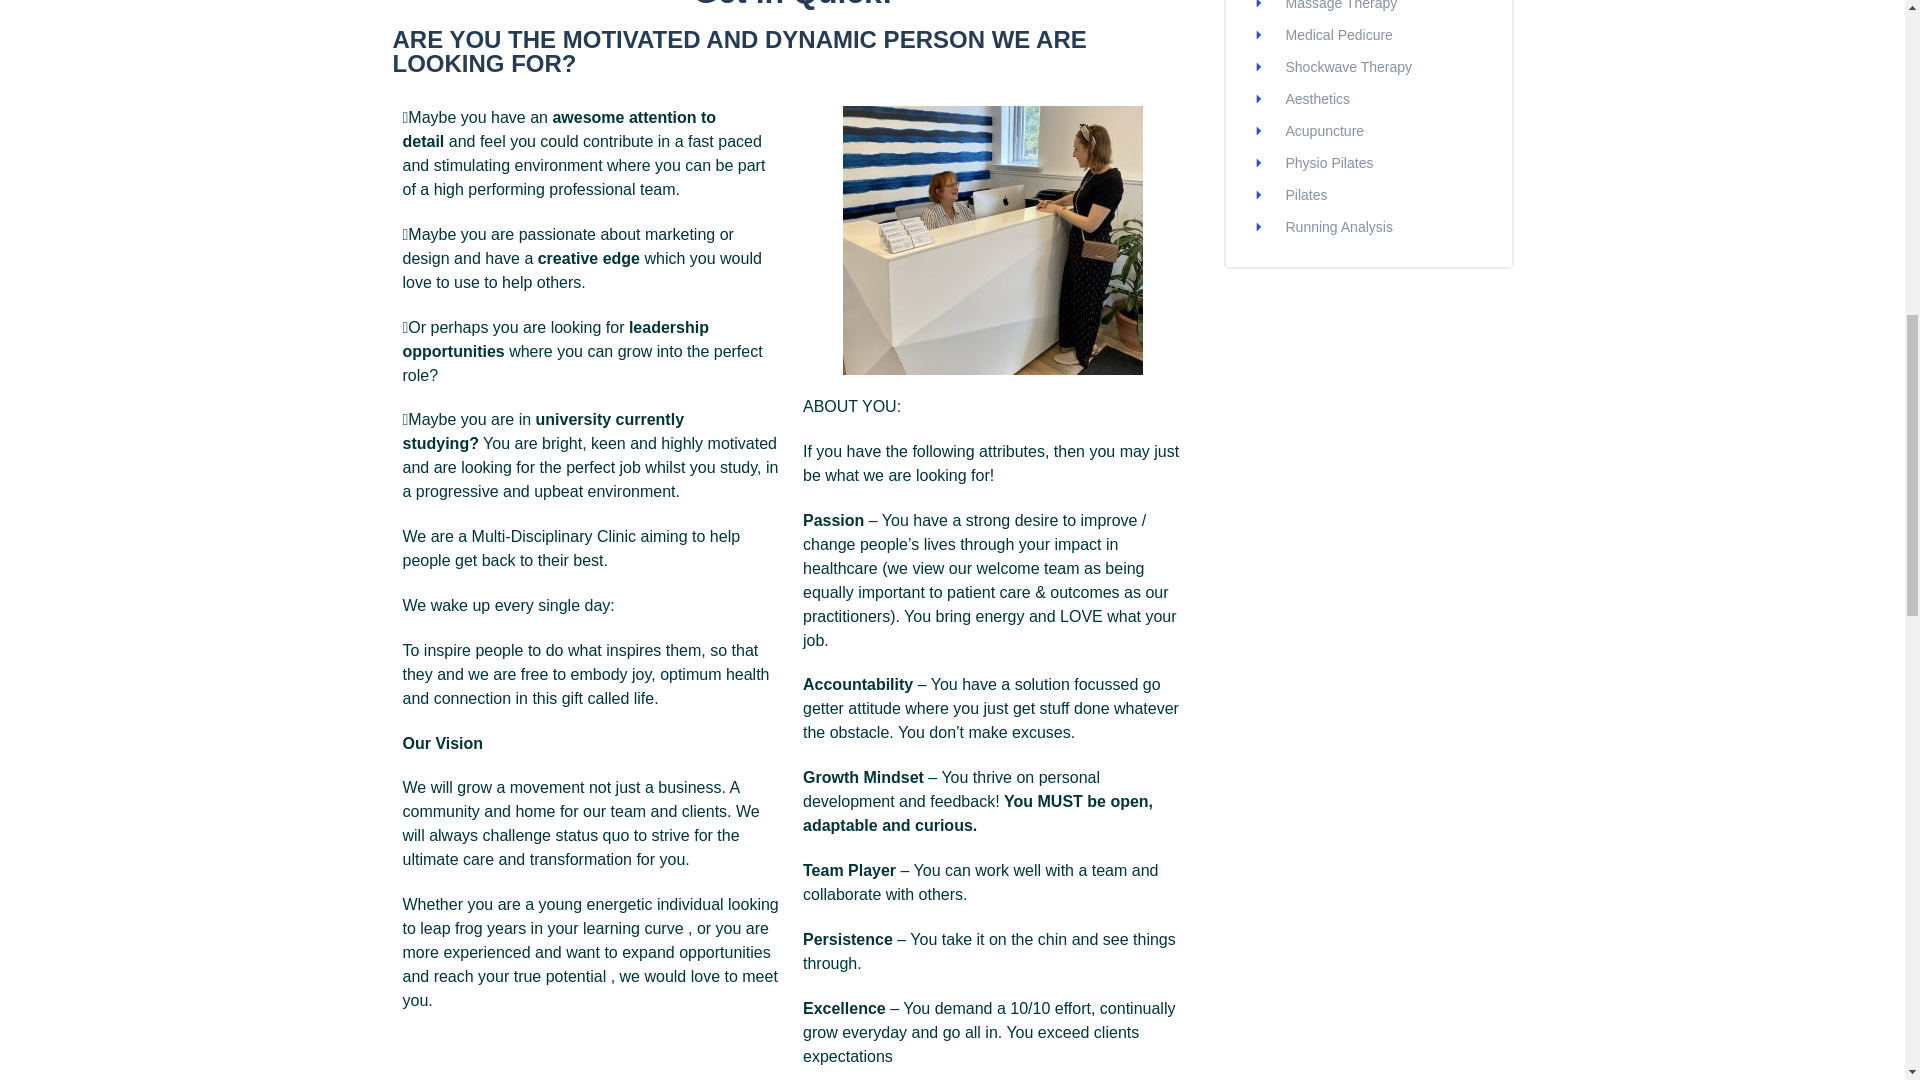  I want to click on Acupuncture, so click(1326, 131).